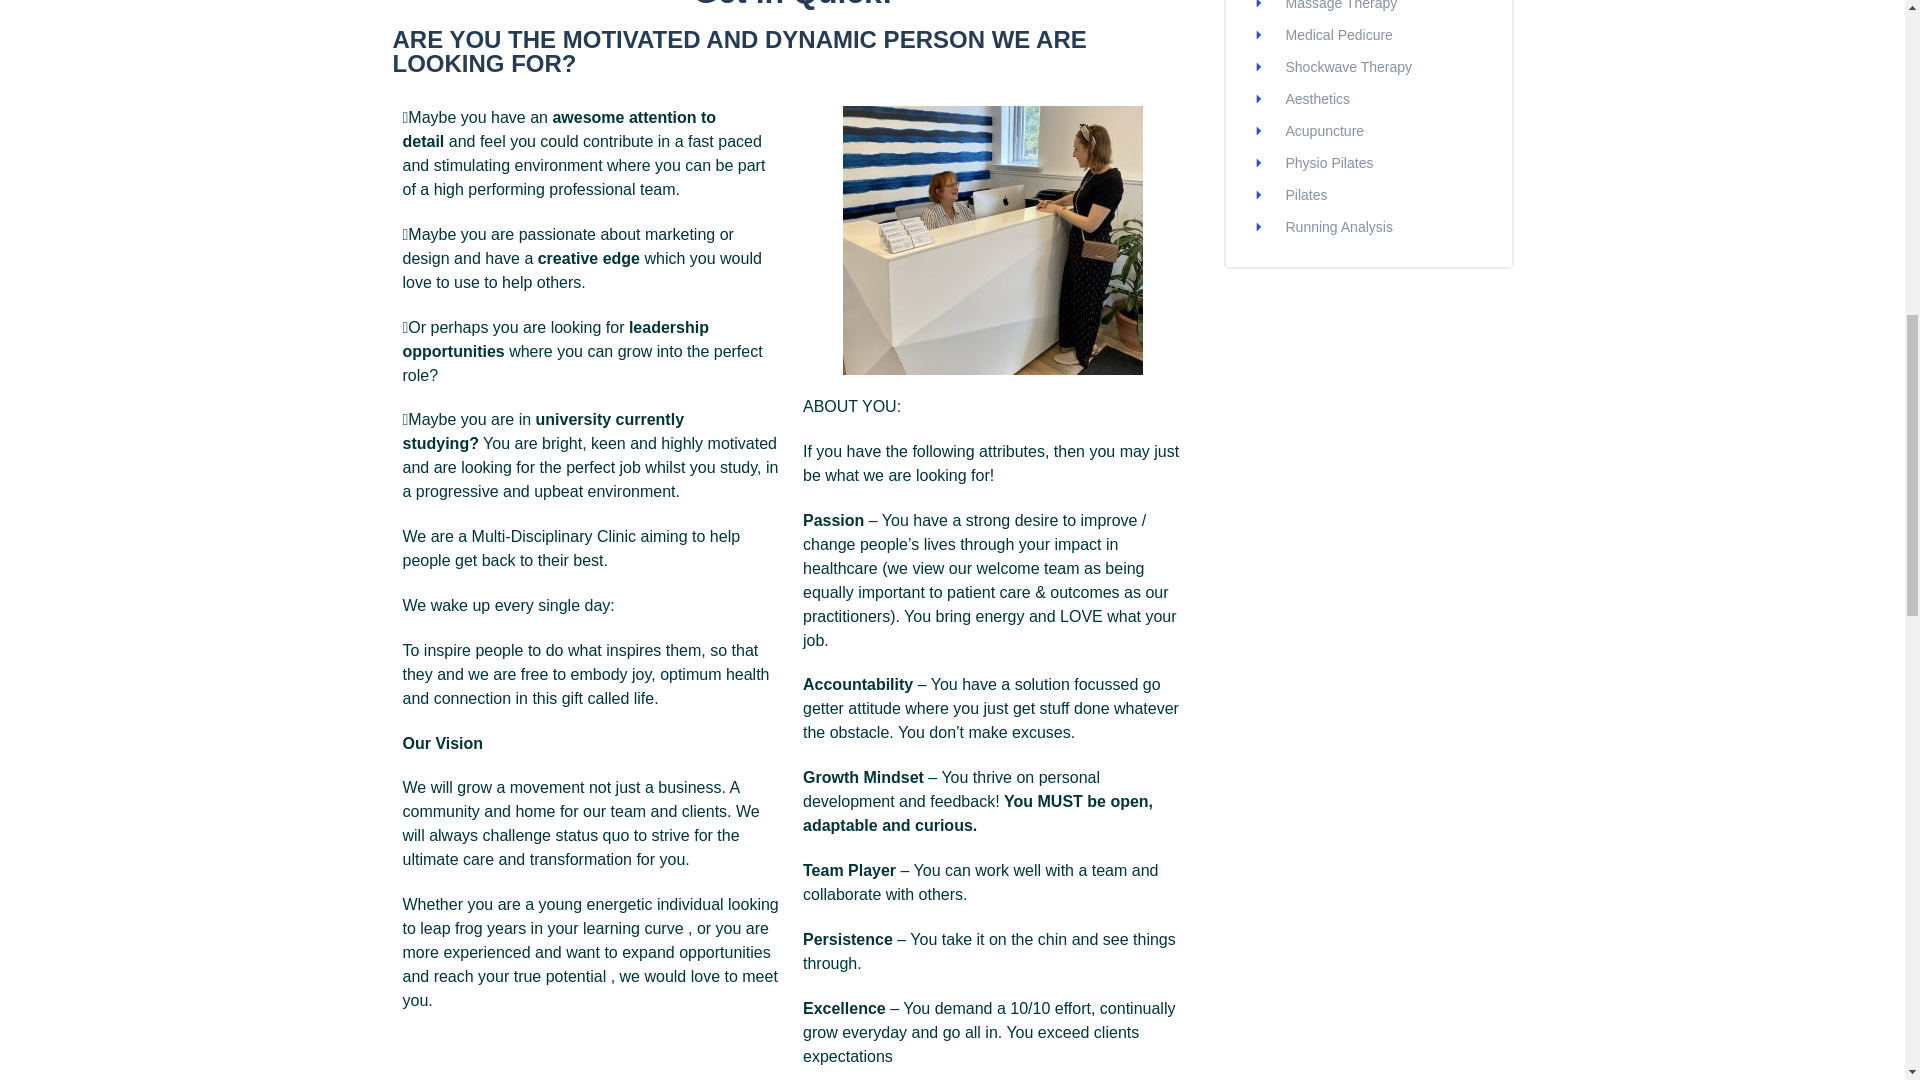  I want to click on Acupuncture, so click(1326, 131).